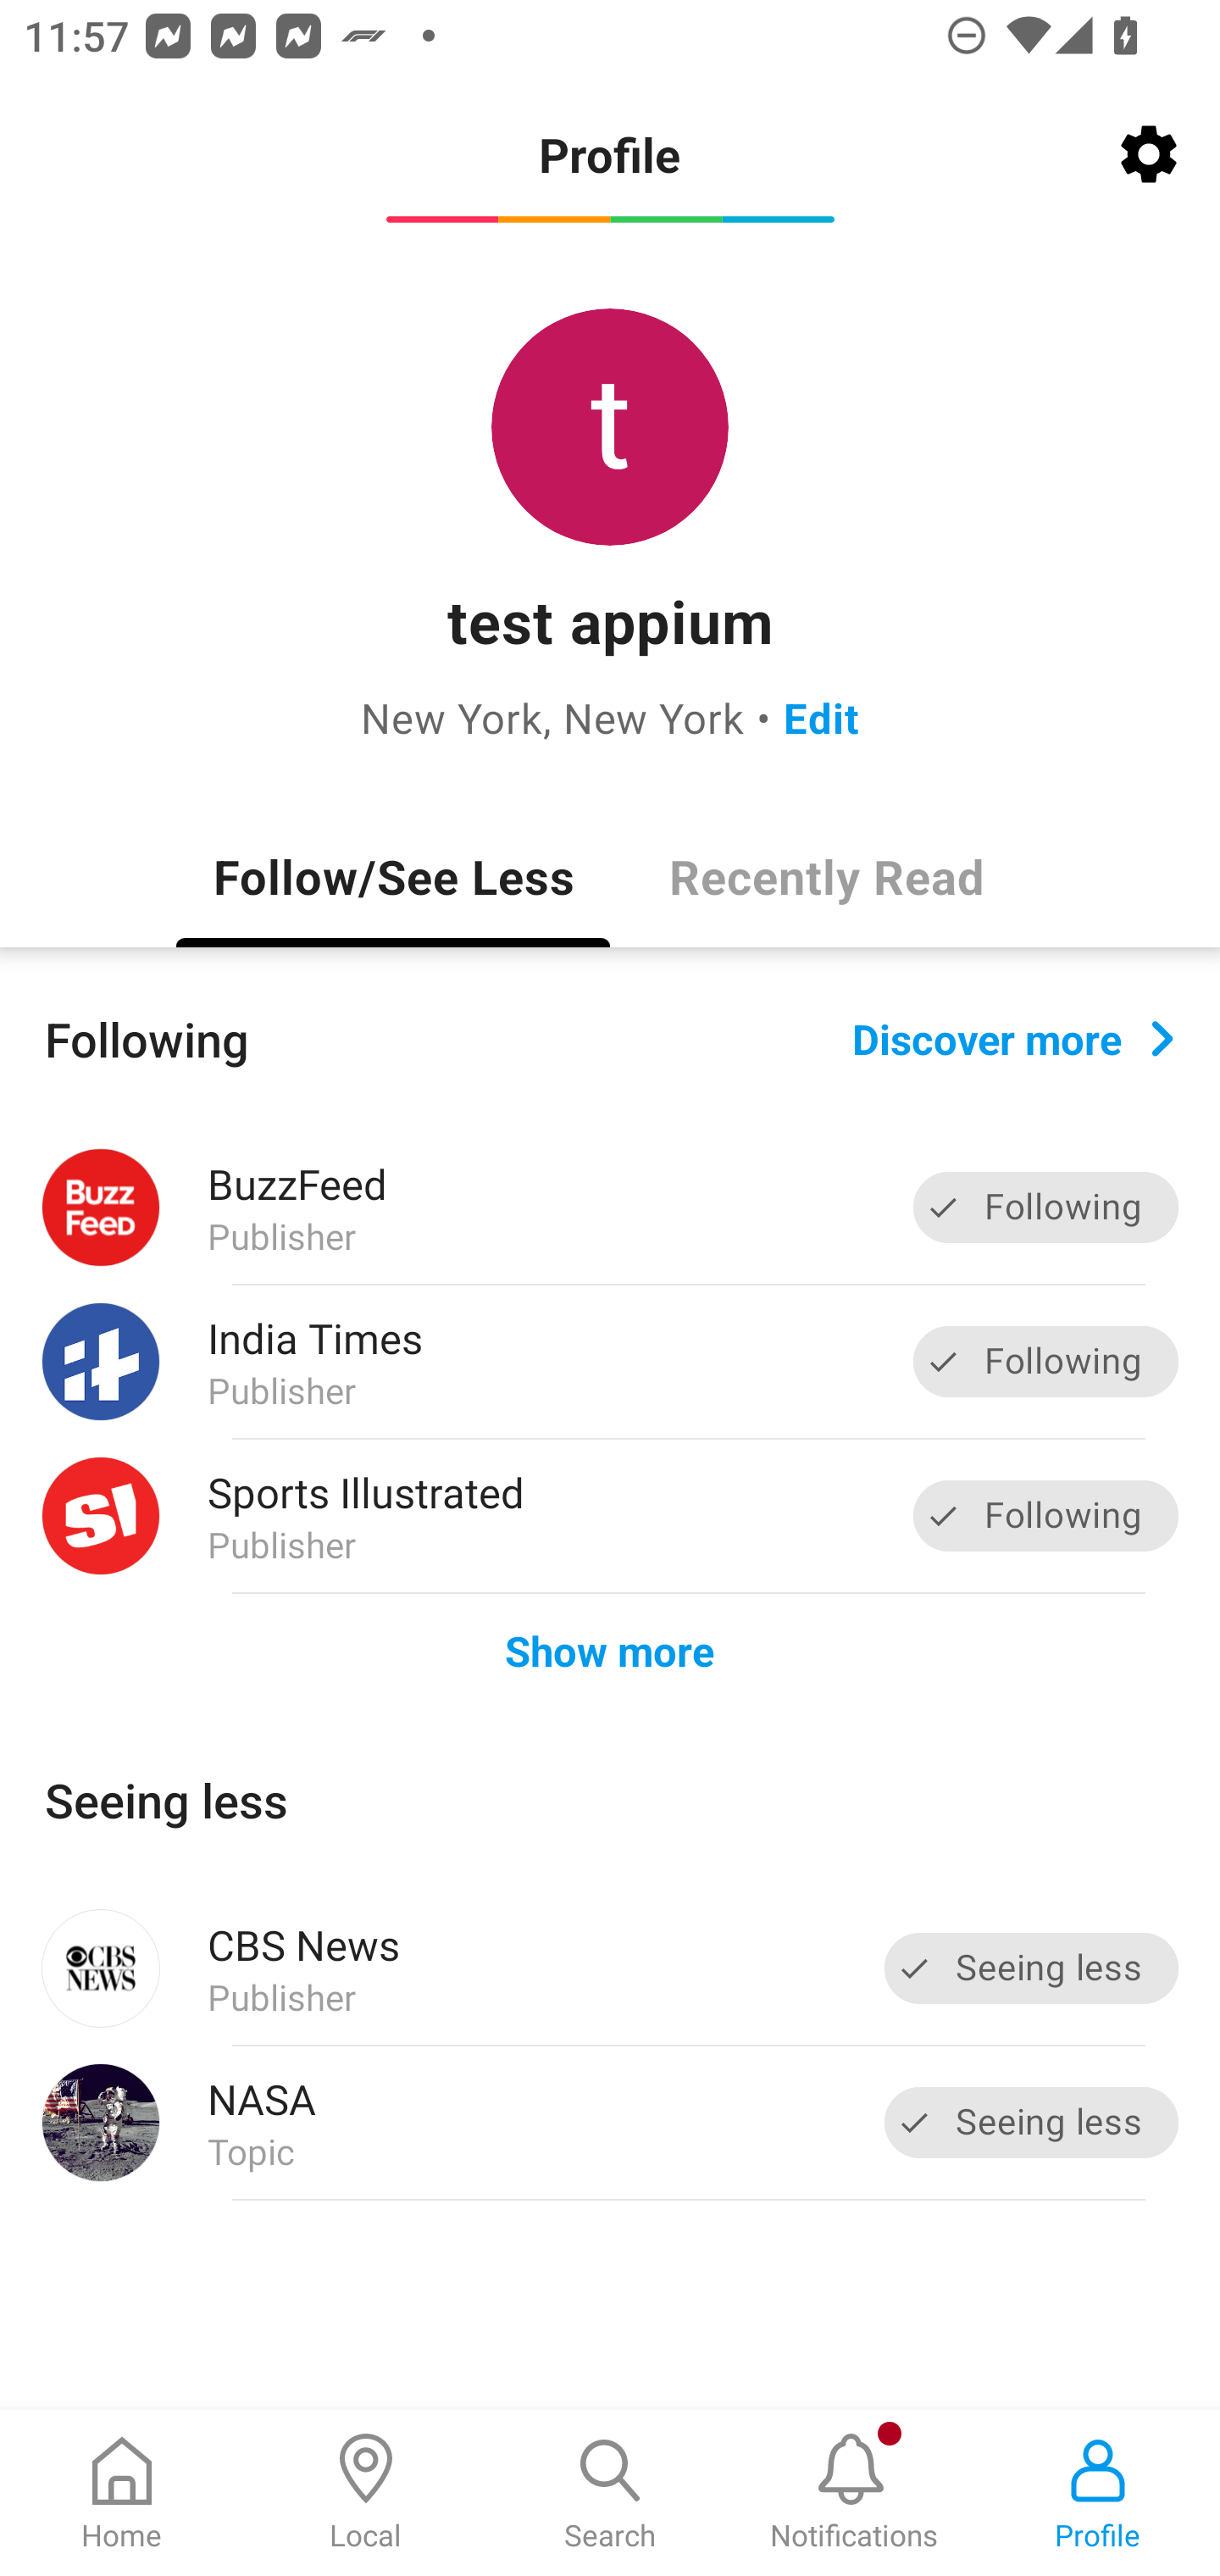 Image resolution: width=1220 pixels, height=2576 pixels. Describe the element at coordinates (822, 717) in the screenshot. I see `Edit` at that location.